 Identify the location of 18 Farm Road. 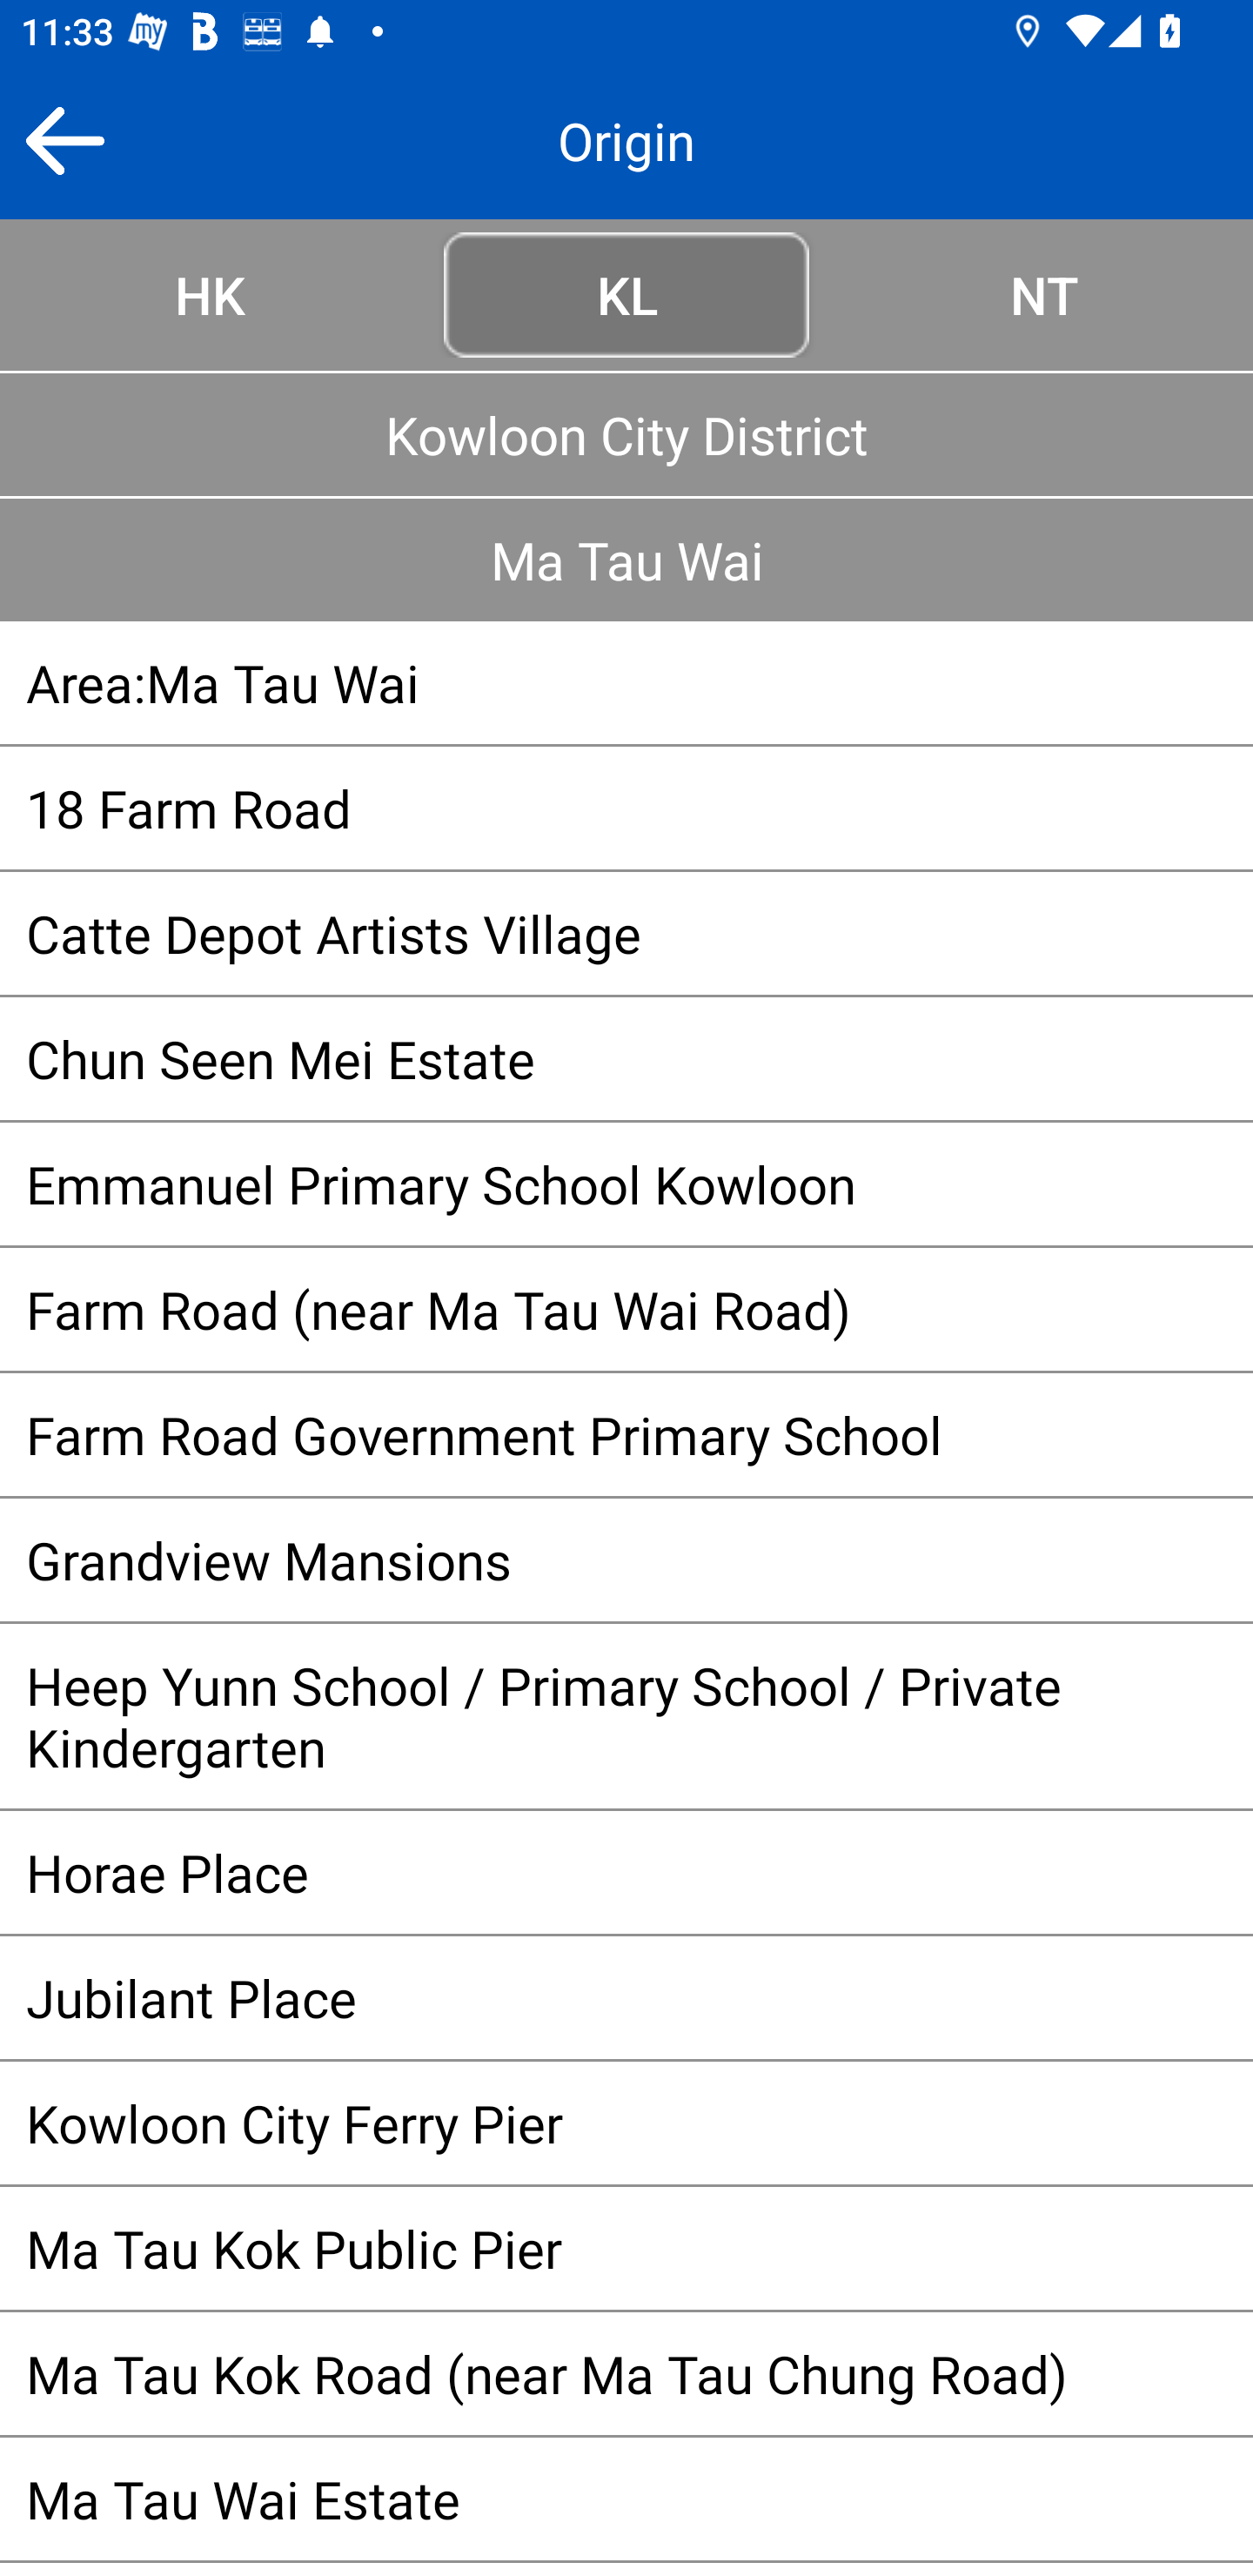
(626, 808).